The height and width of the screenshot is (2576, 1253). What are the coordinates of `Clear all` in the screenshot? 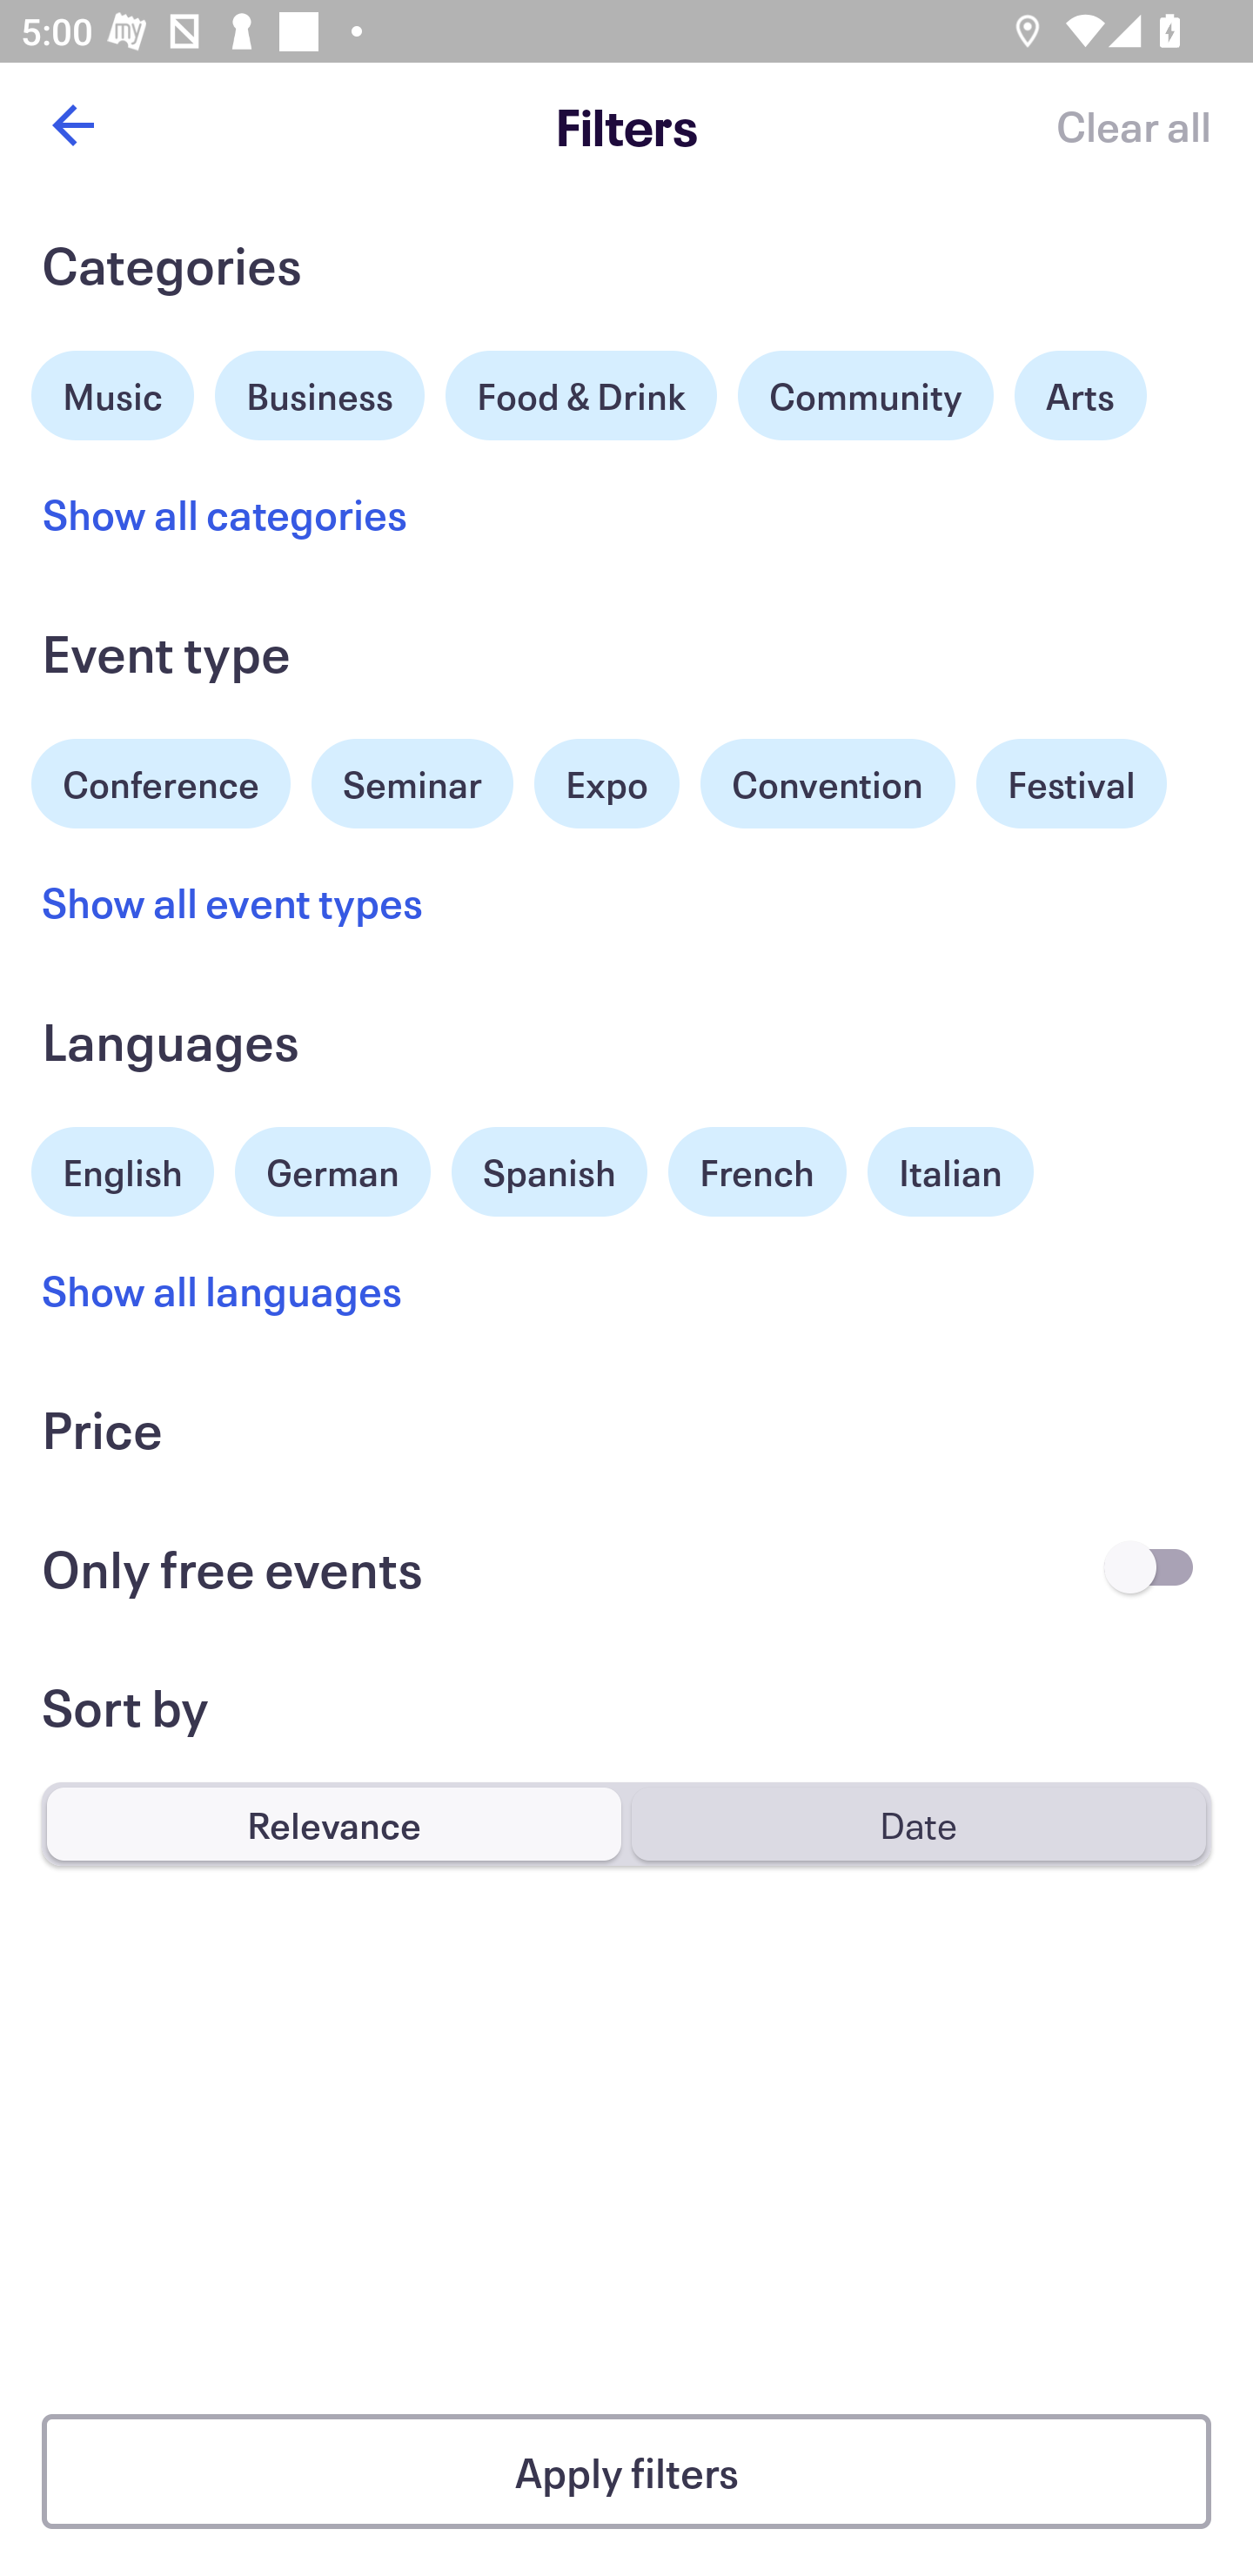 It's located at (1133, 125).